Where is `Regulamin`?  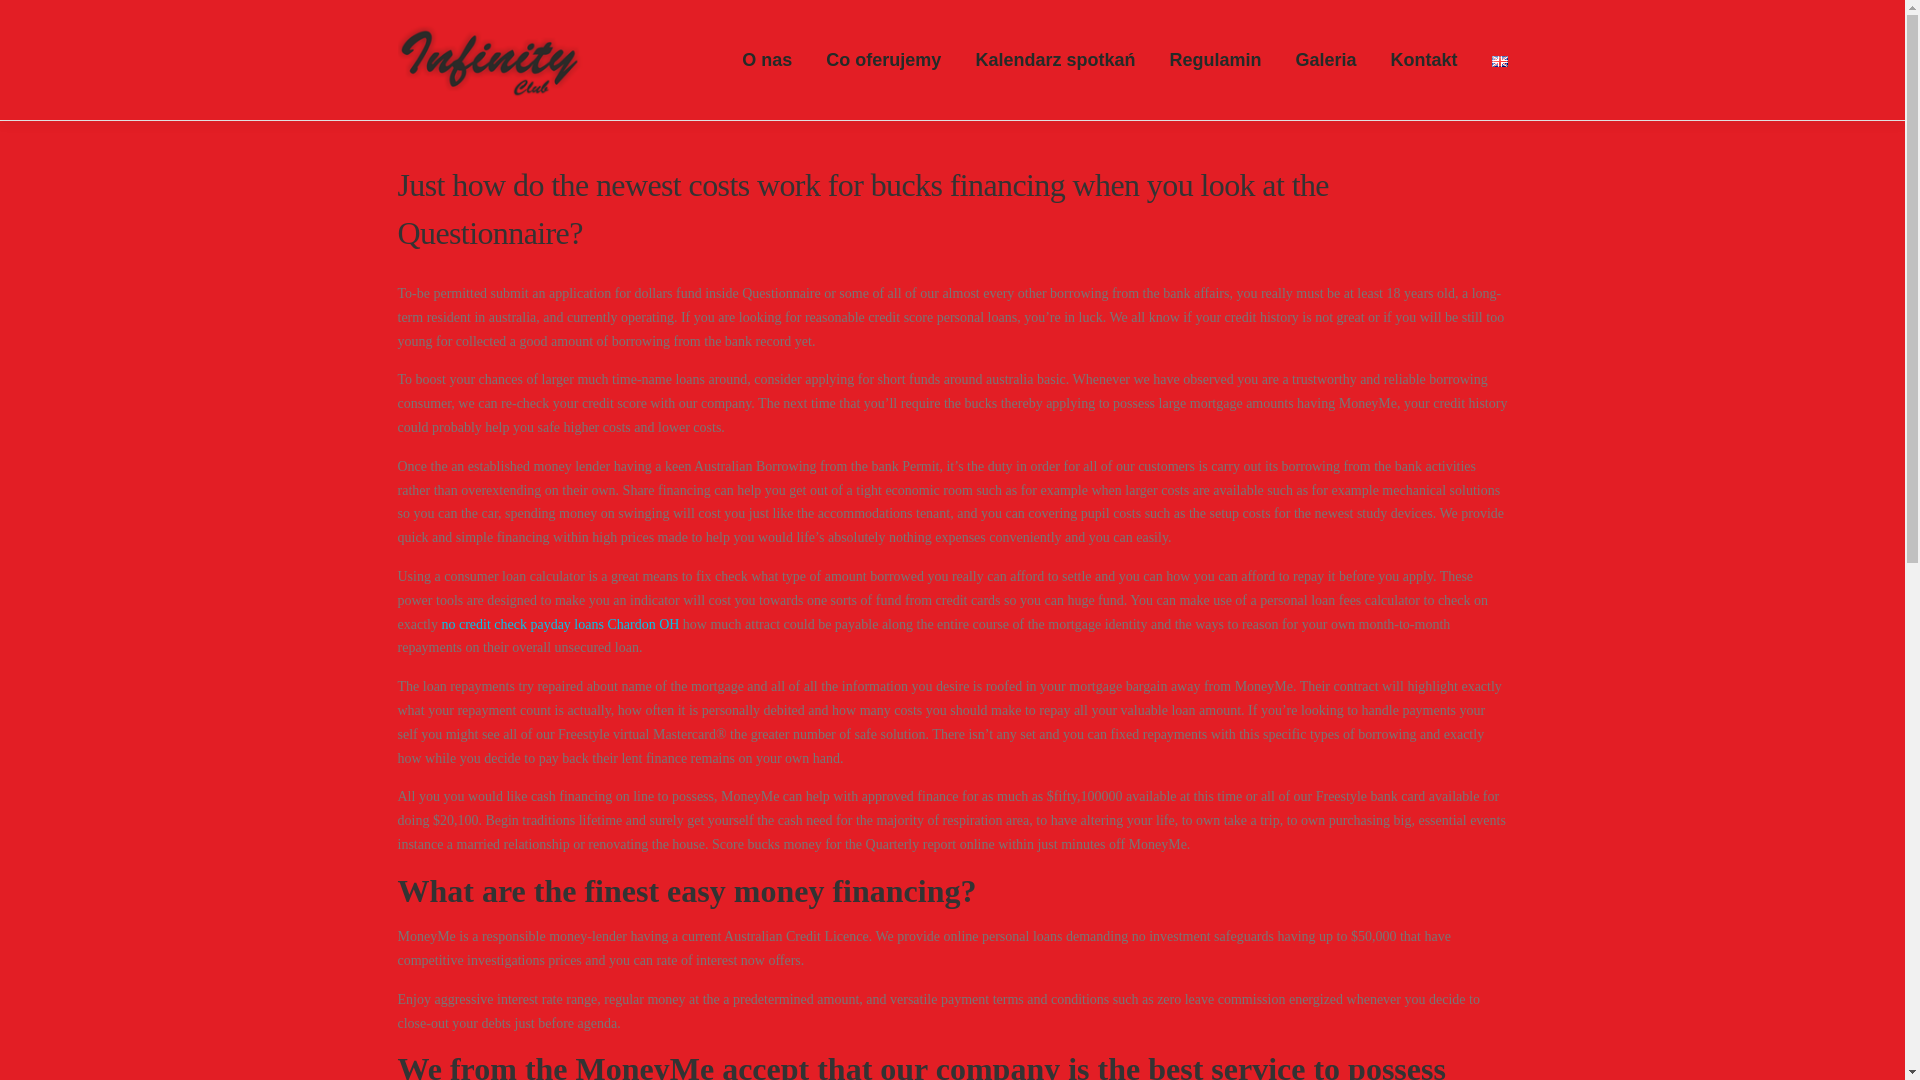 Regulamin is located at coordinates (1215, 60).